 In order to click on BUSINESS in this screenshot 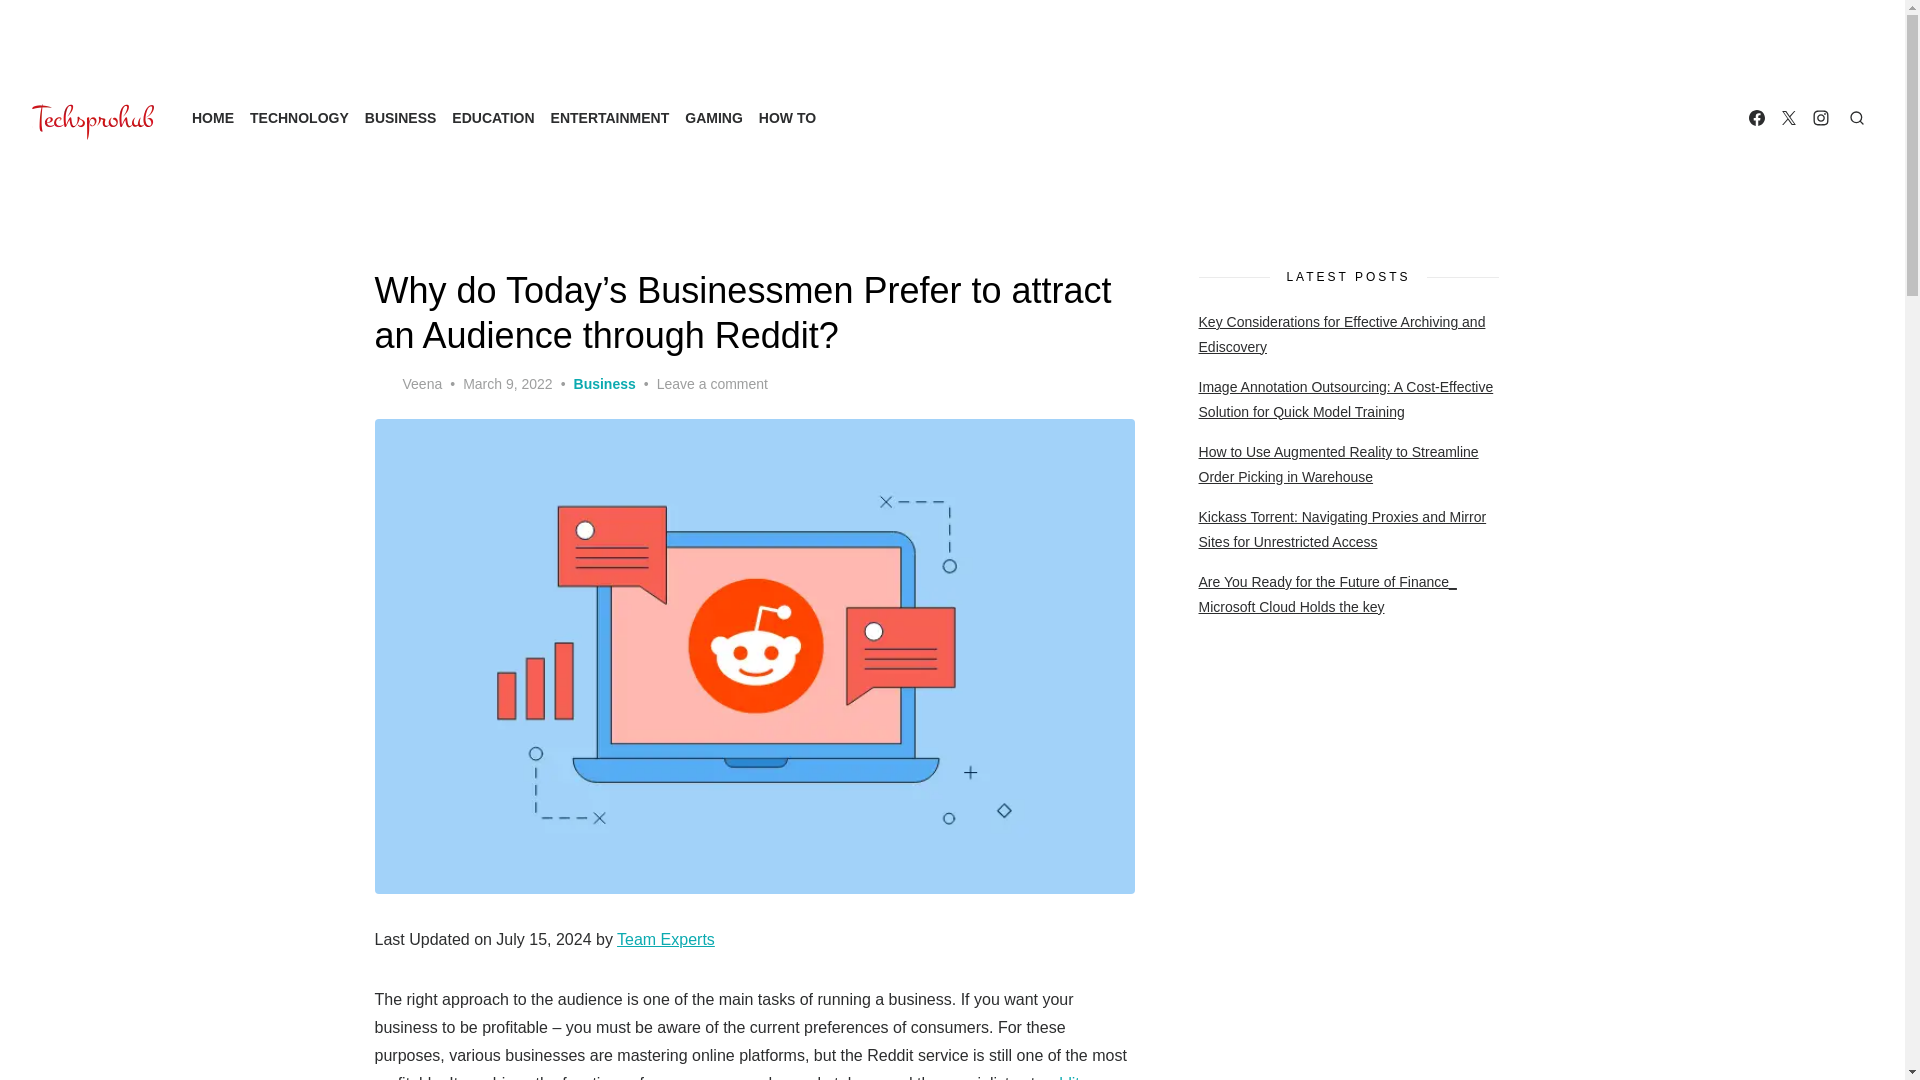, I will do `click(400, 117)`.